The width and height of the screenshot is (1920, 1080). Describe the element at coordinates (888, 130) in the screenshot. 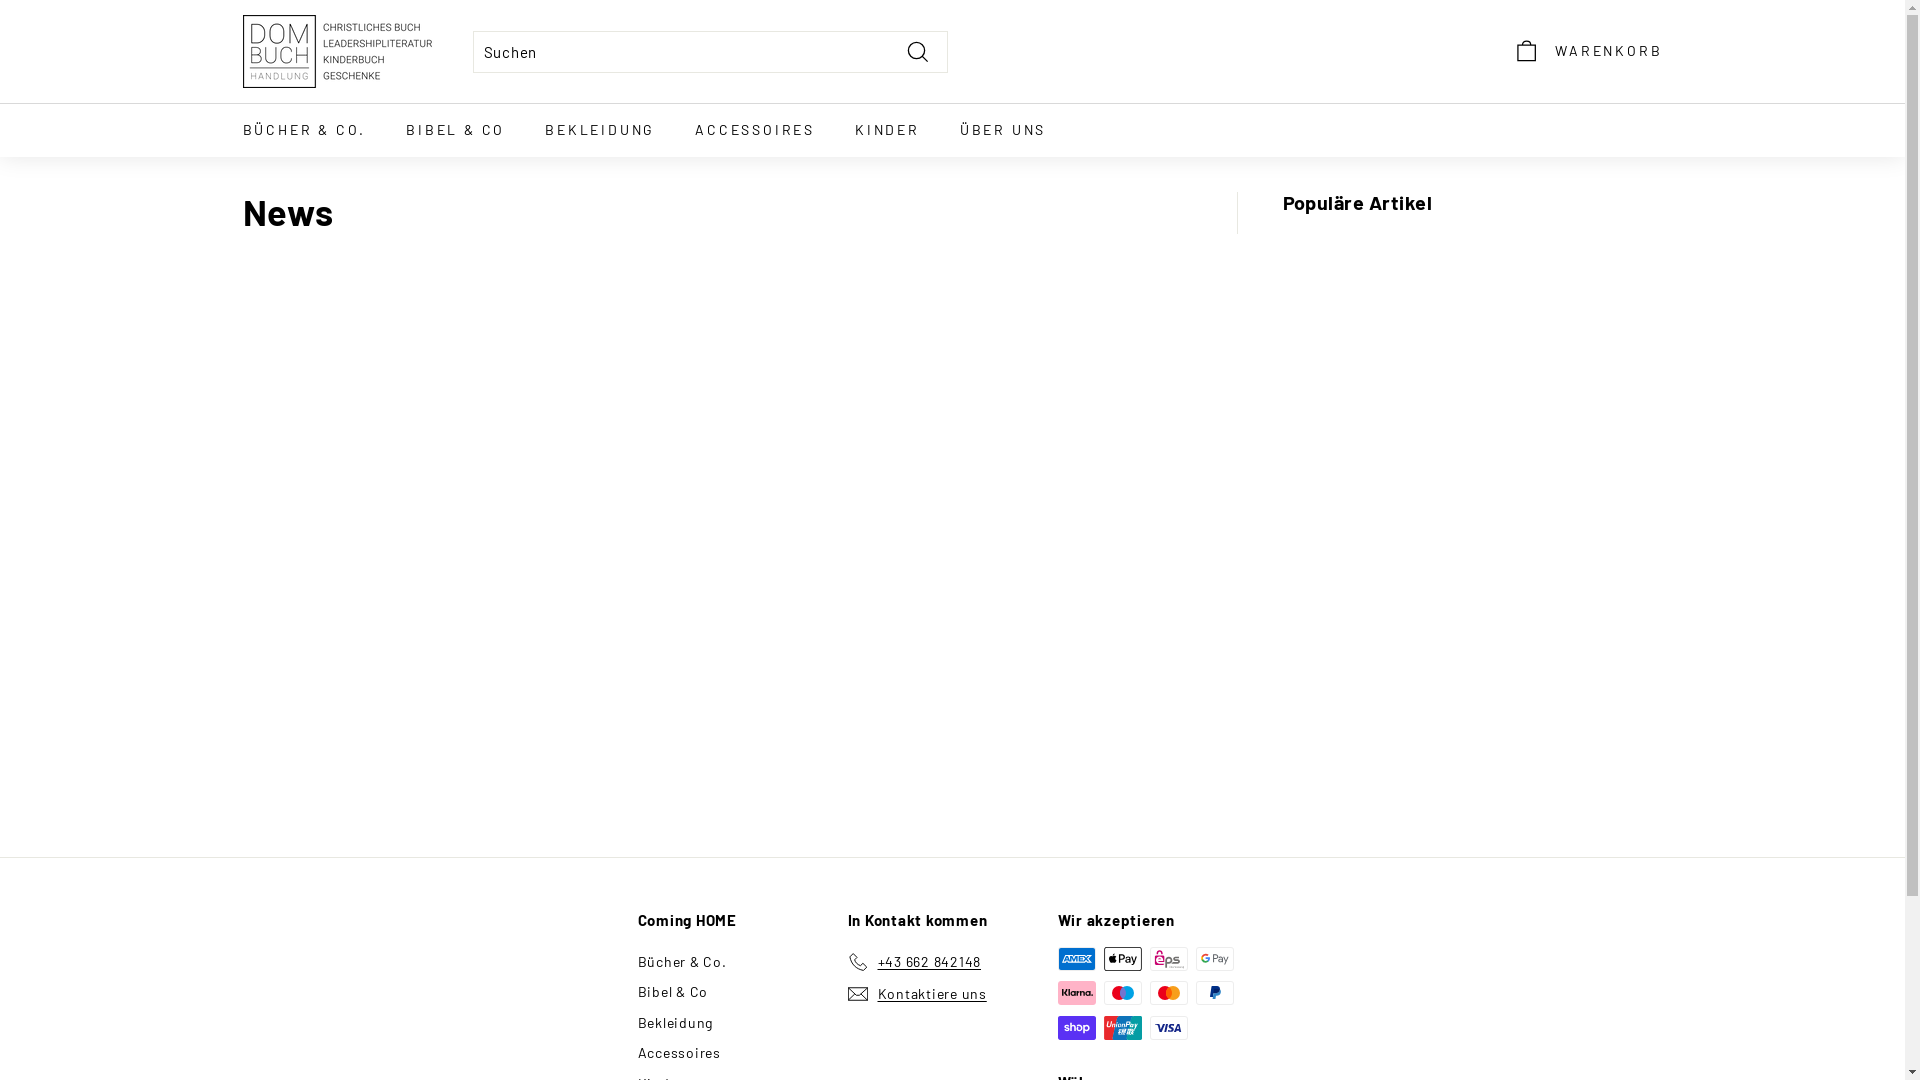

I see `KINDER` at that location.